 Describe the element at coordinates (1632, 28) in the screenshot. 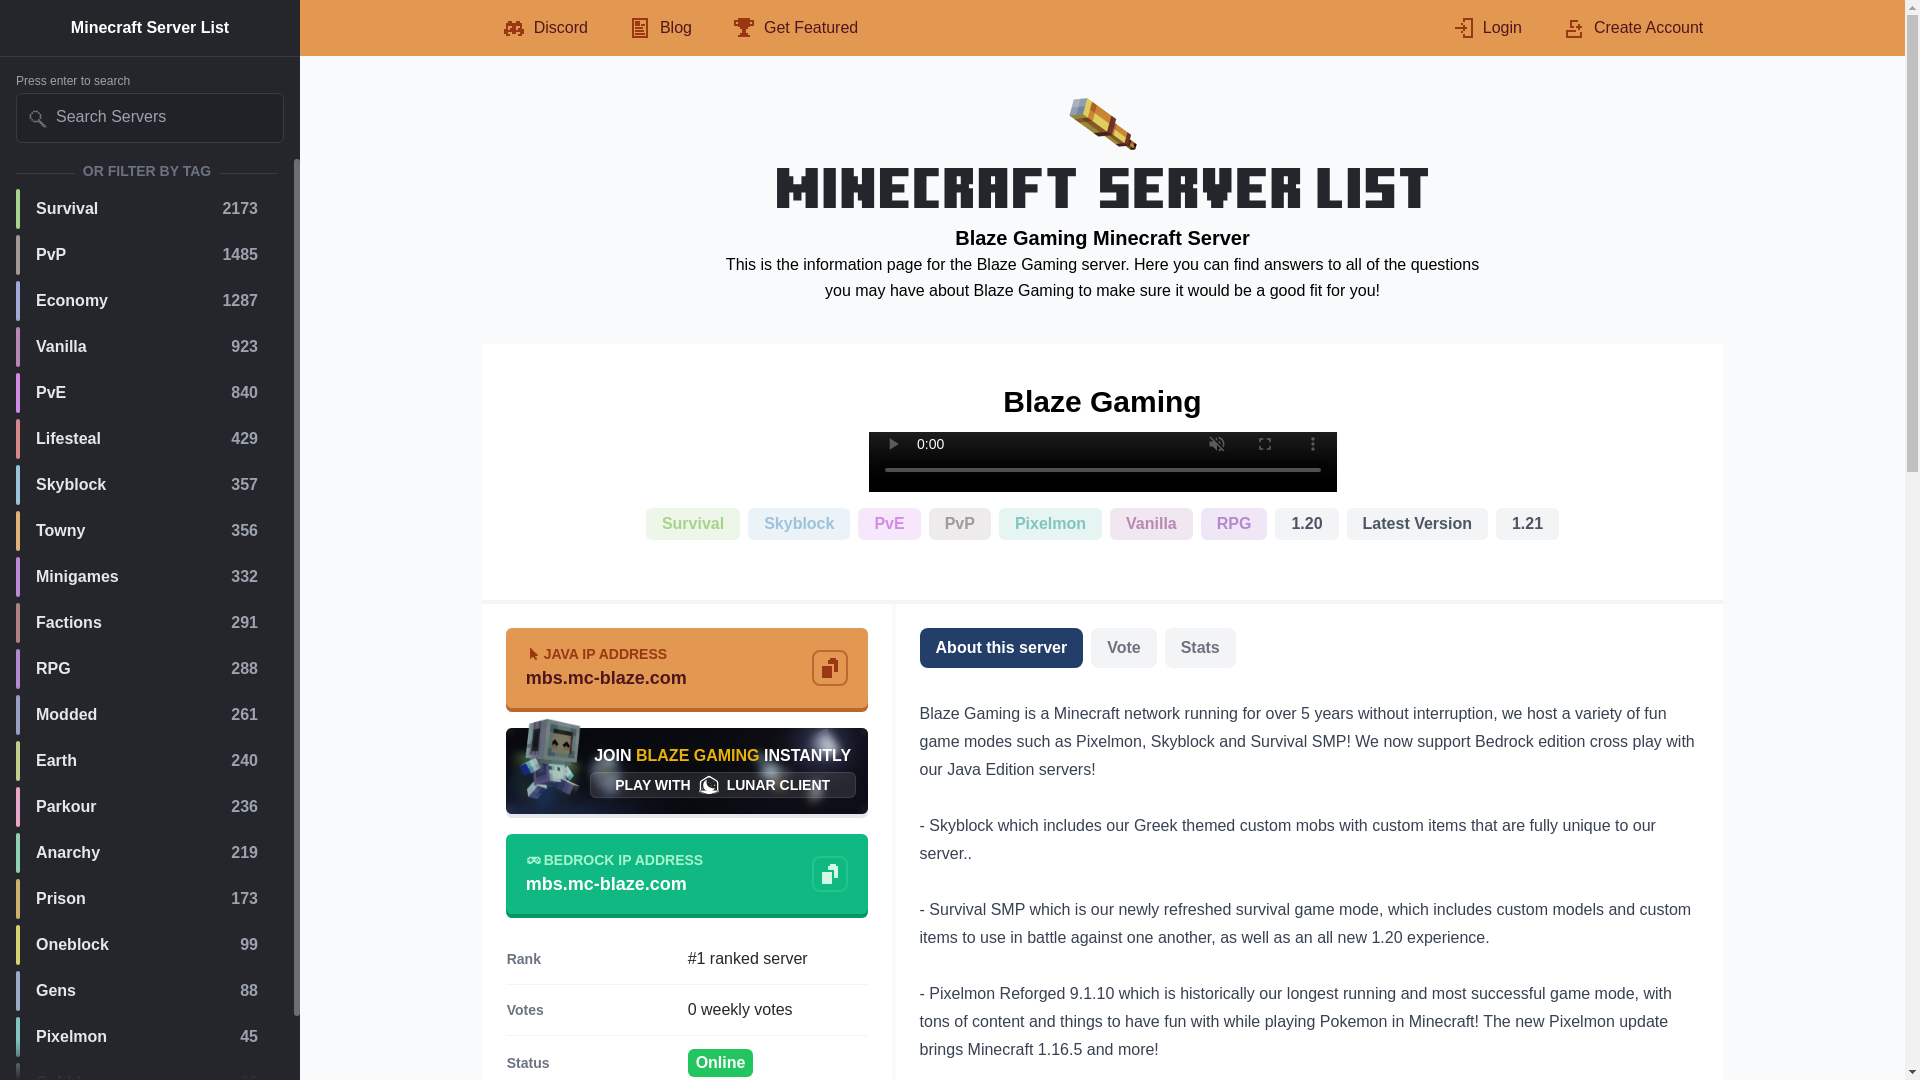

I see `Create Account` at that location.